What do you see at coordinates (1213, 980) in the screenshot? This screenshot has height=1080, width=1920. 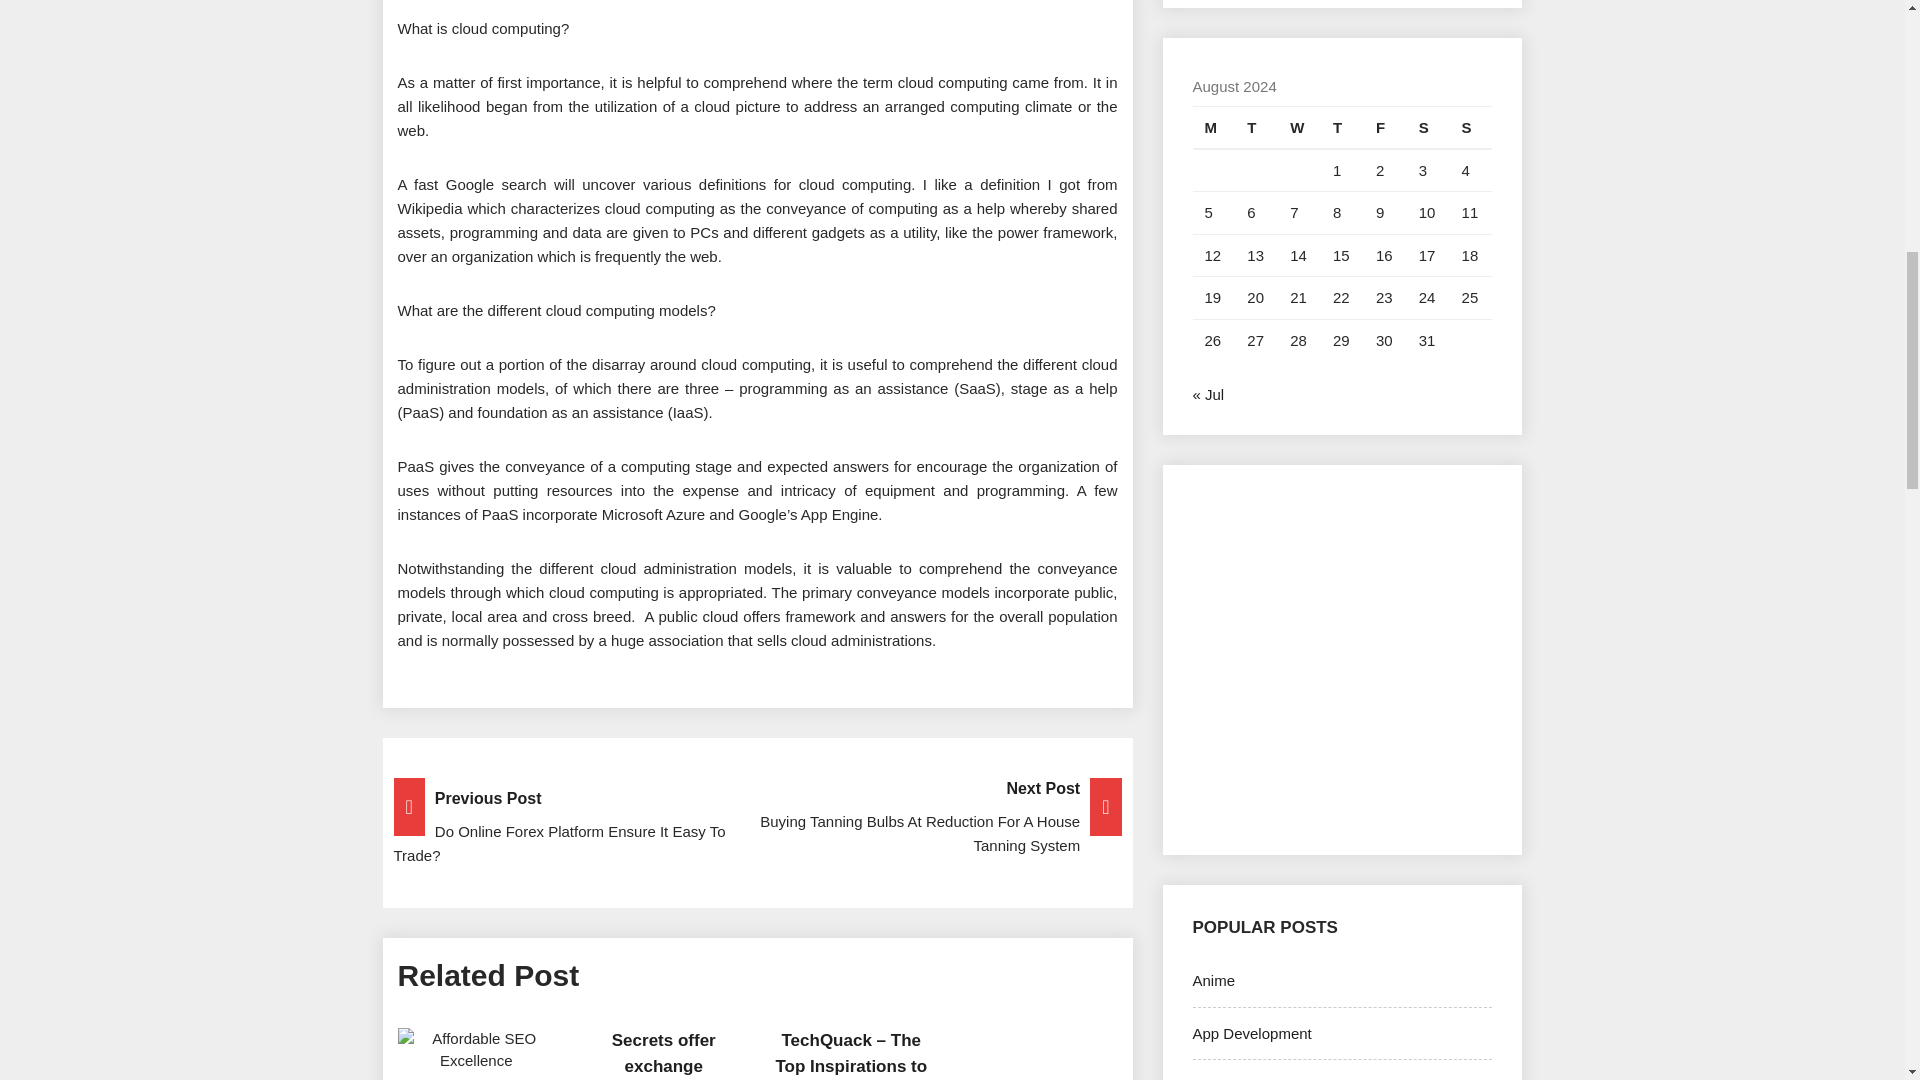 I see `Anime` at bounding box center [1213, 980].